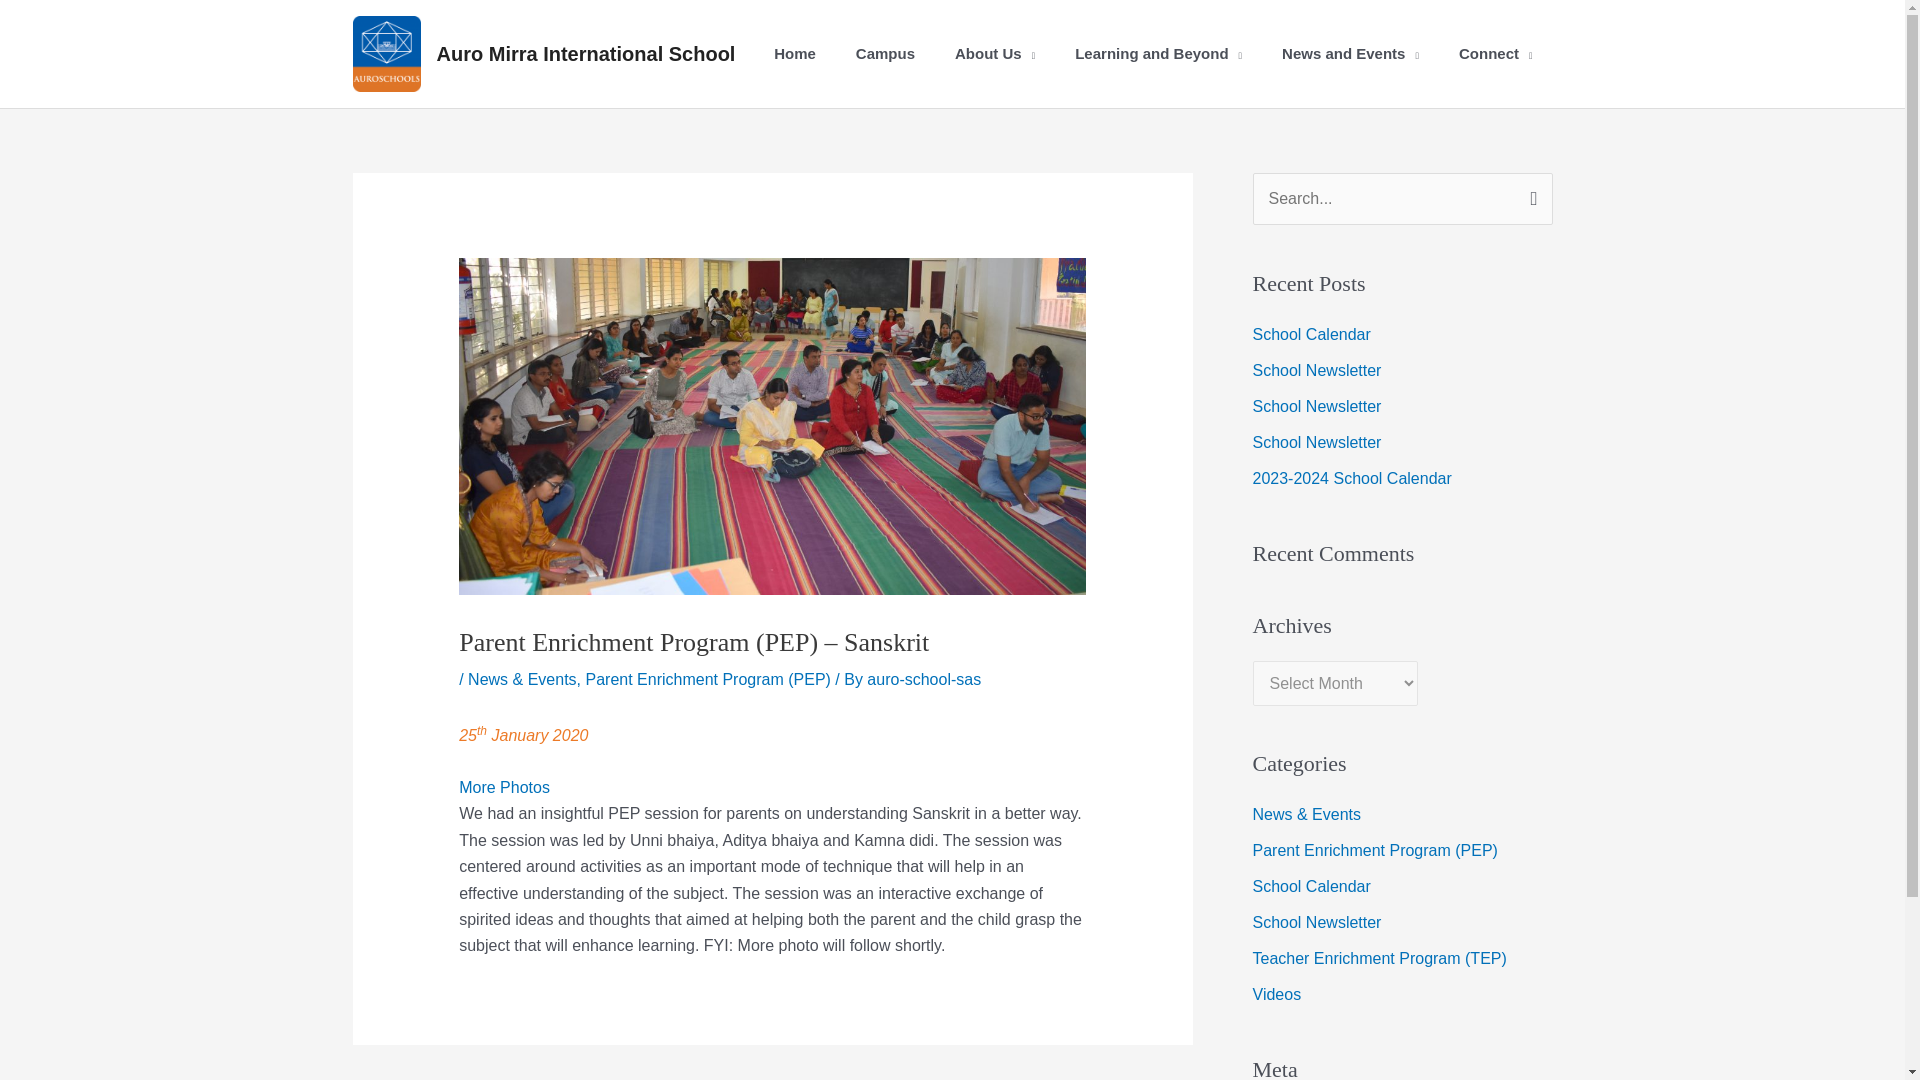  I want to click on Learning and Beyond, so click(1158, 54).